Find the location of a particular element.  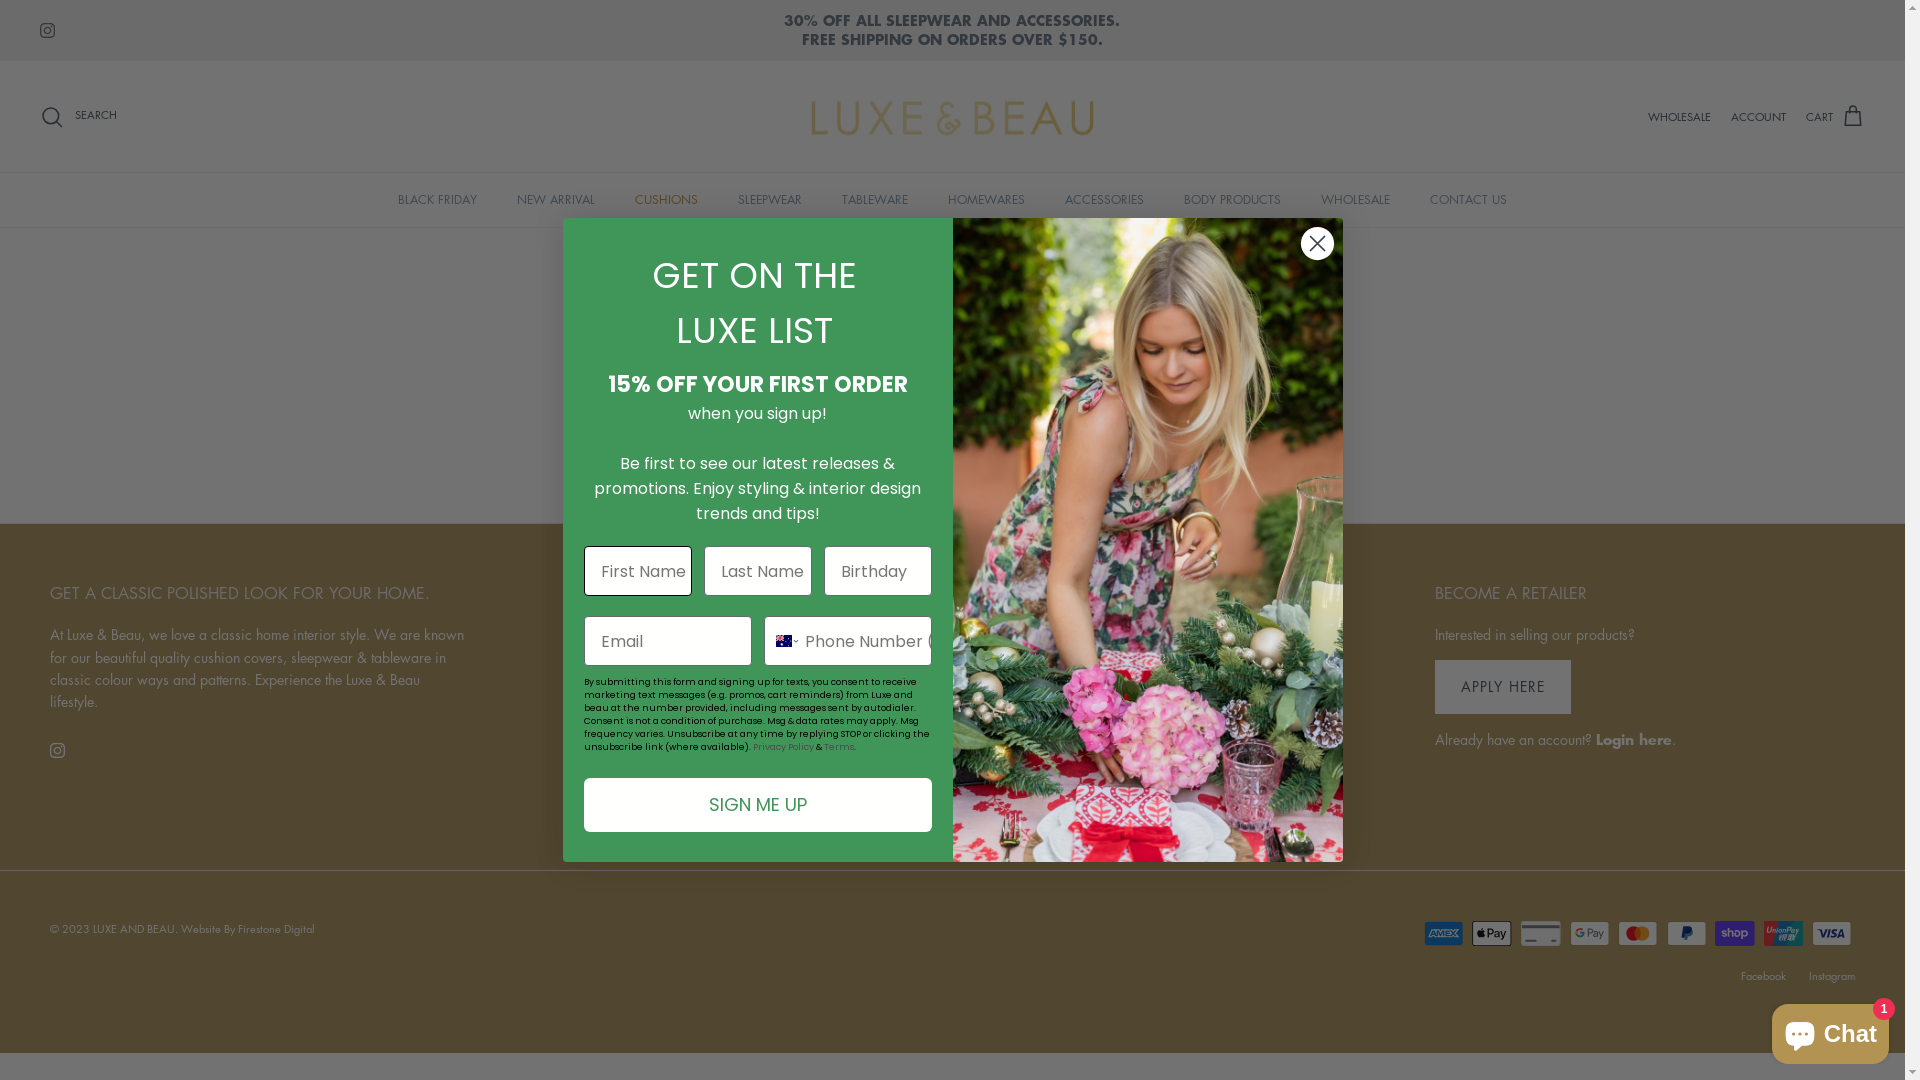

TABLEWARE is located at coordinates (875, 200).